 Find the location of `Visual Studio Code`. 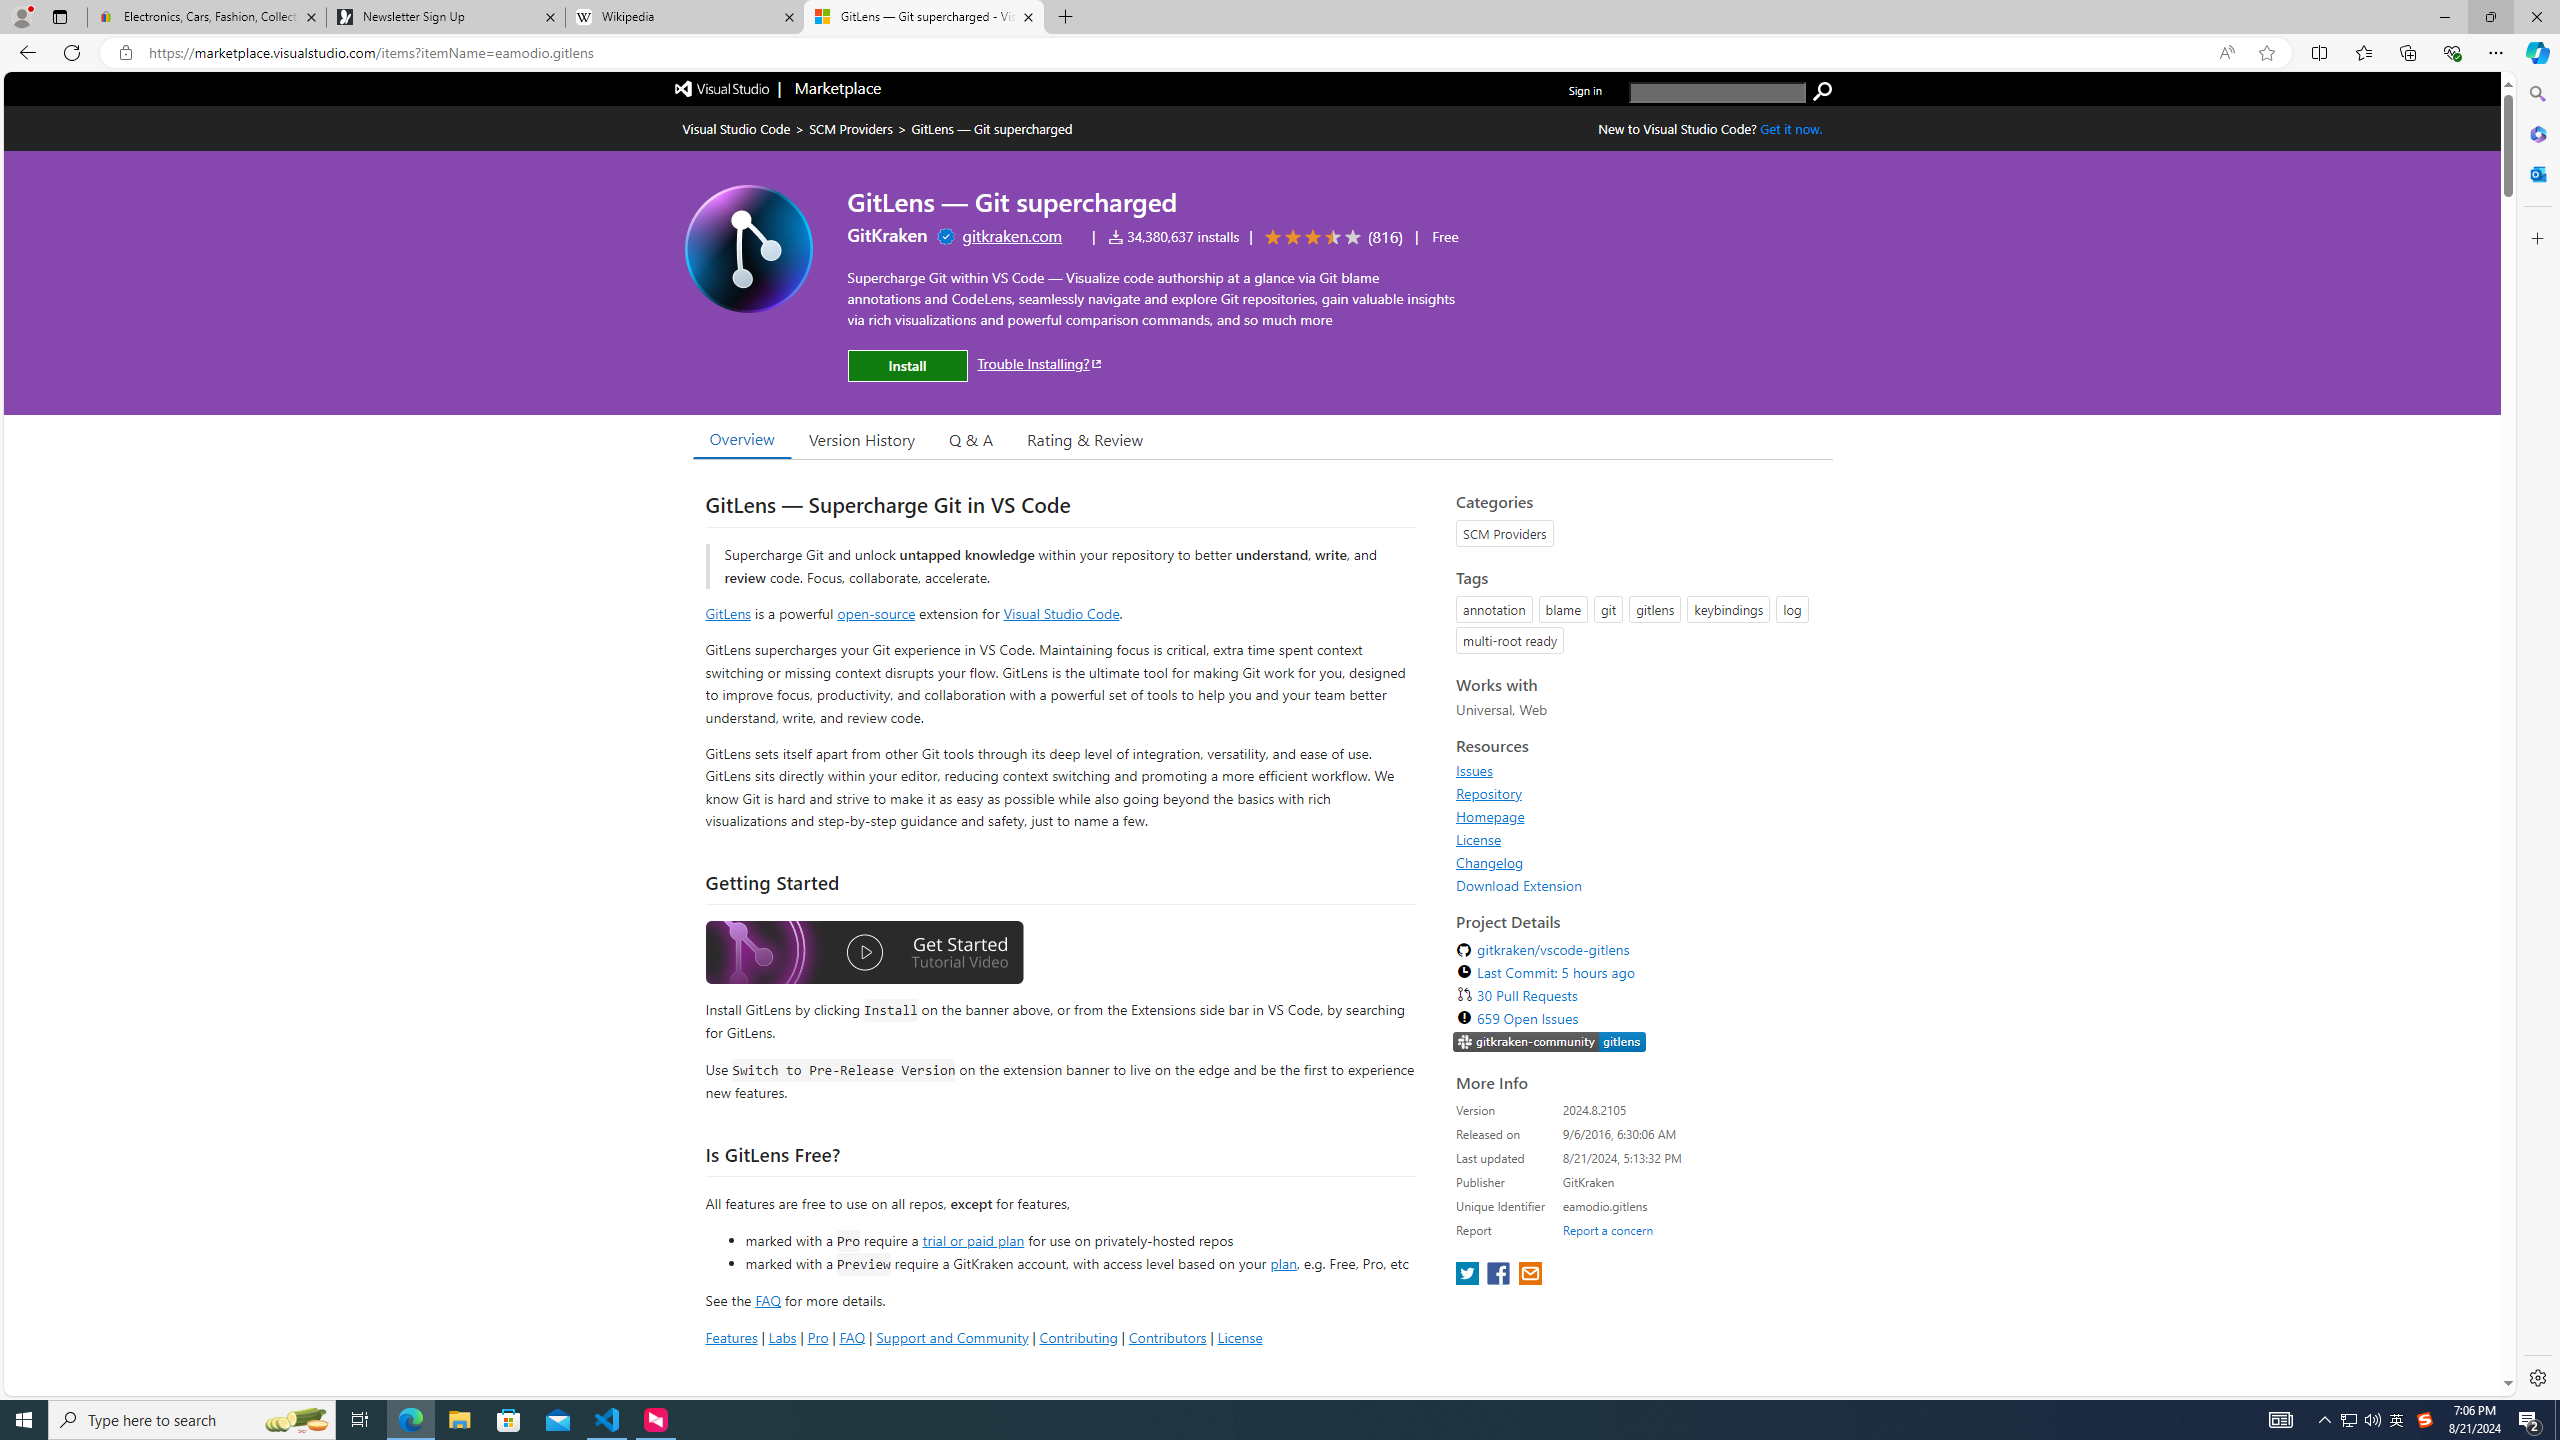

Visual Studio Code is located at coordinates (1062, 613).